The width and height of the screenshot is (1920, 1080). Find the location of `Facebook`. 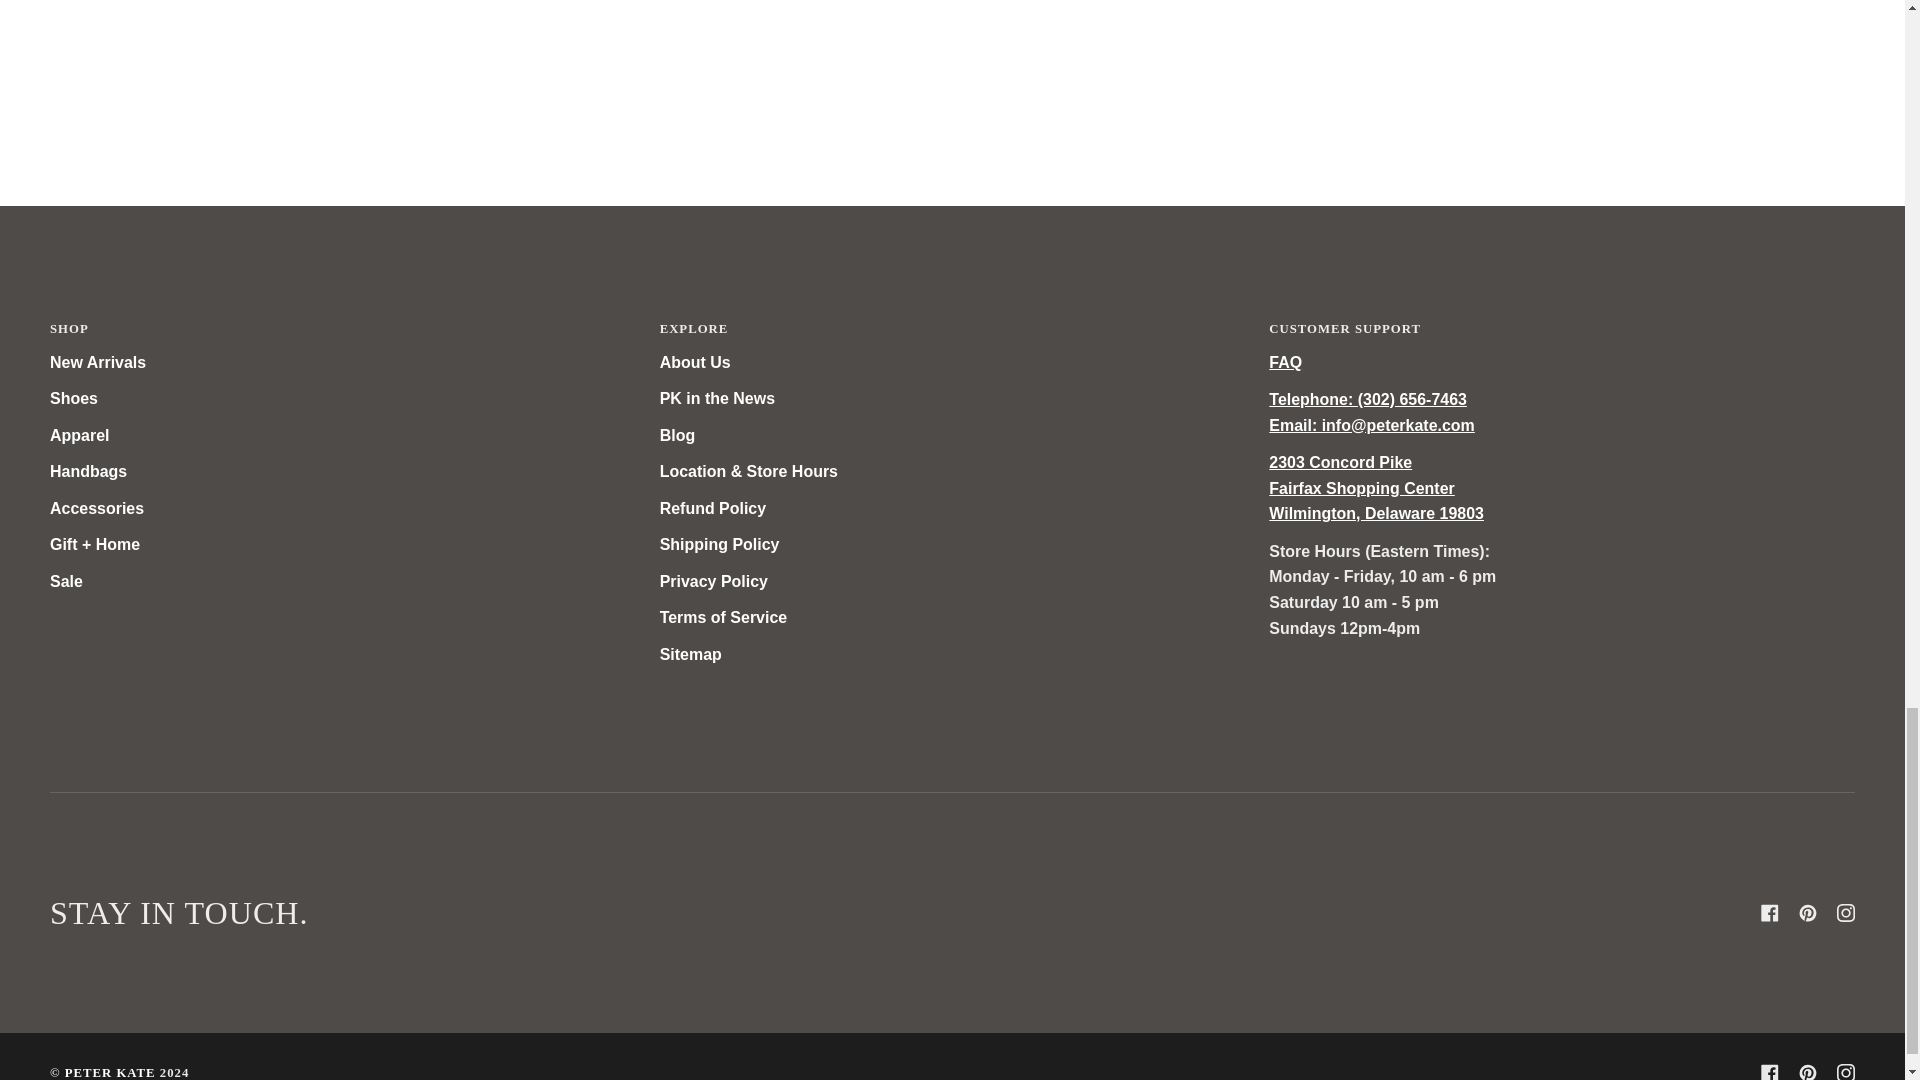

Facebook is located at coordinates (1770, 912).